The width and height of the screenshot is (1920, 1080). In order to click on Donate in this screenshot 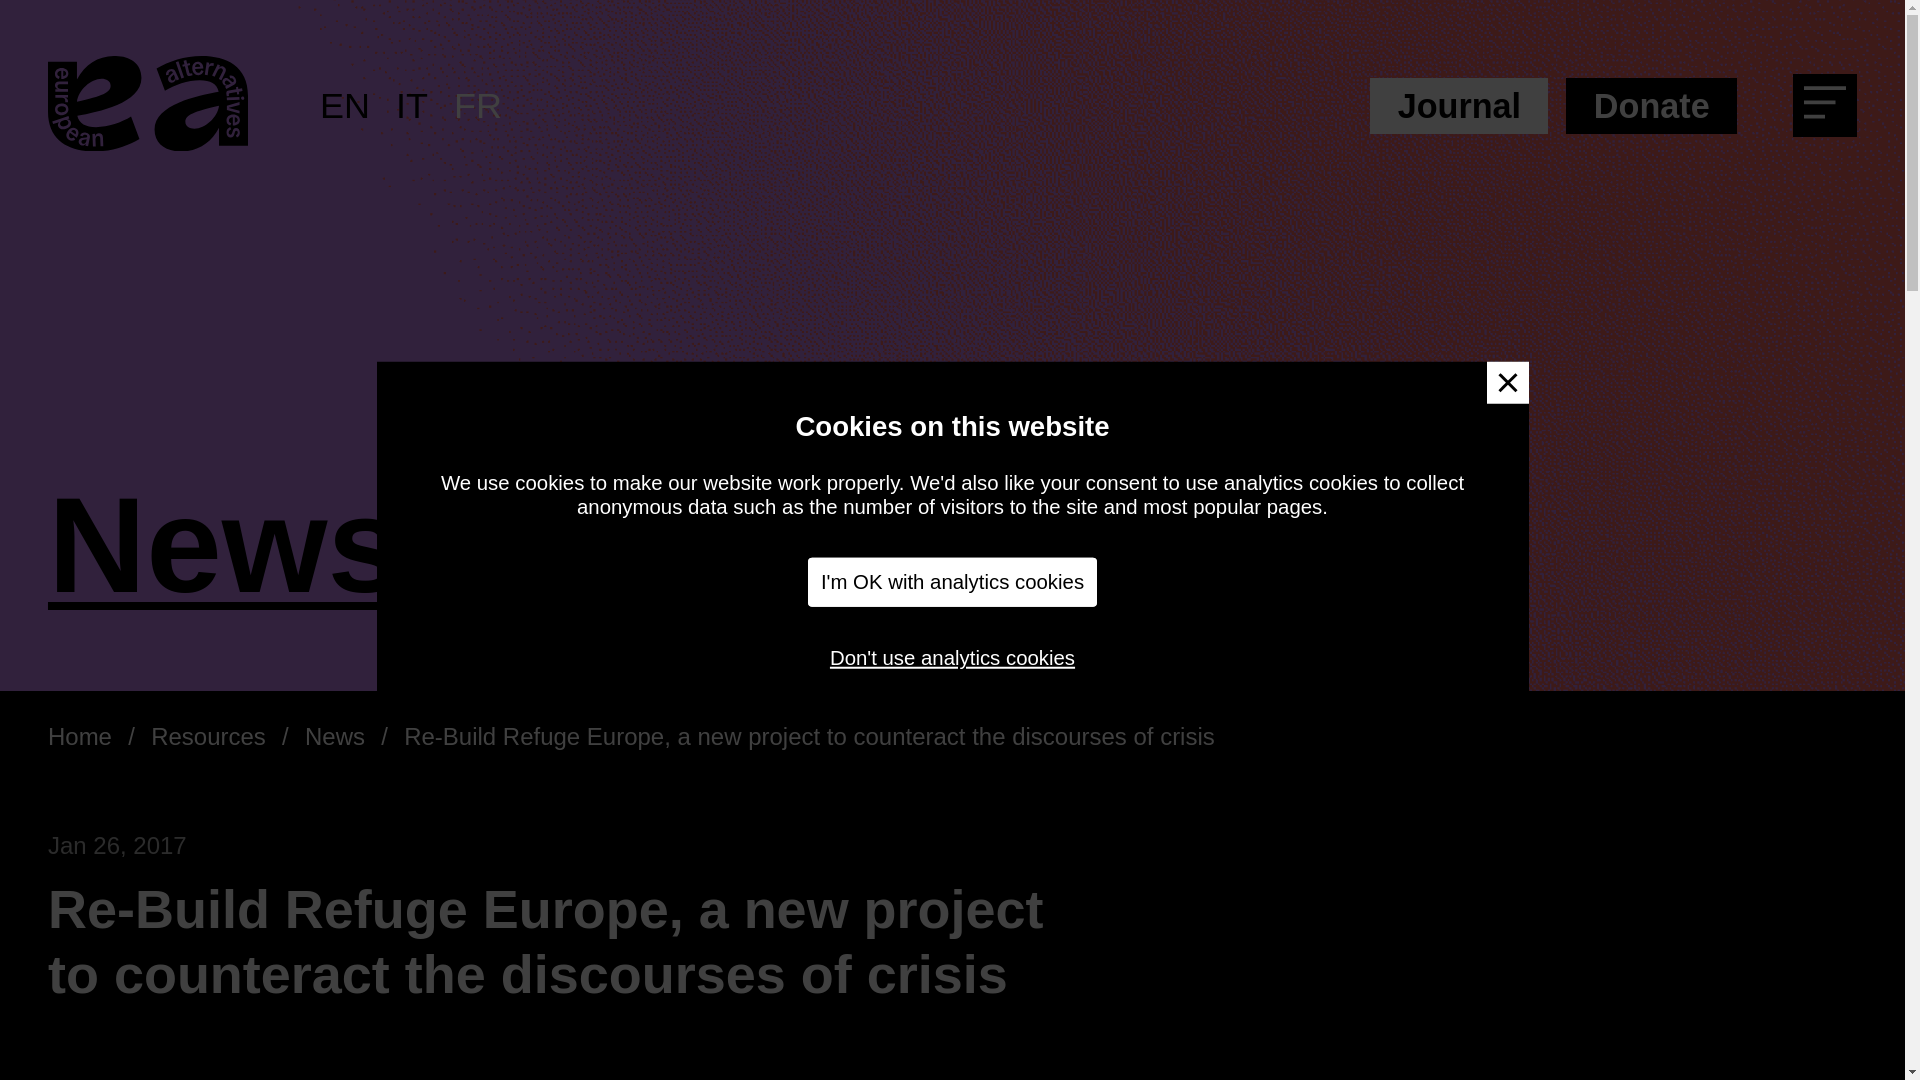, I will do `click(1652, 105)`.